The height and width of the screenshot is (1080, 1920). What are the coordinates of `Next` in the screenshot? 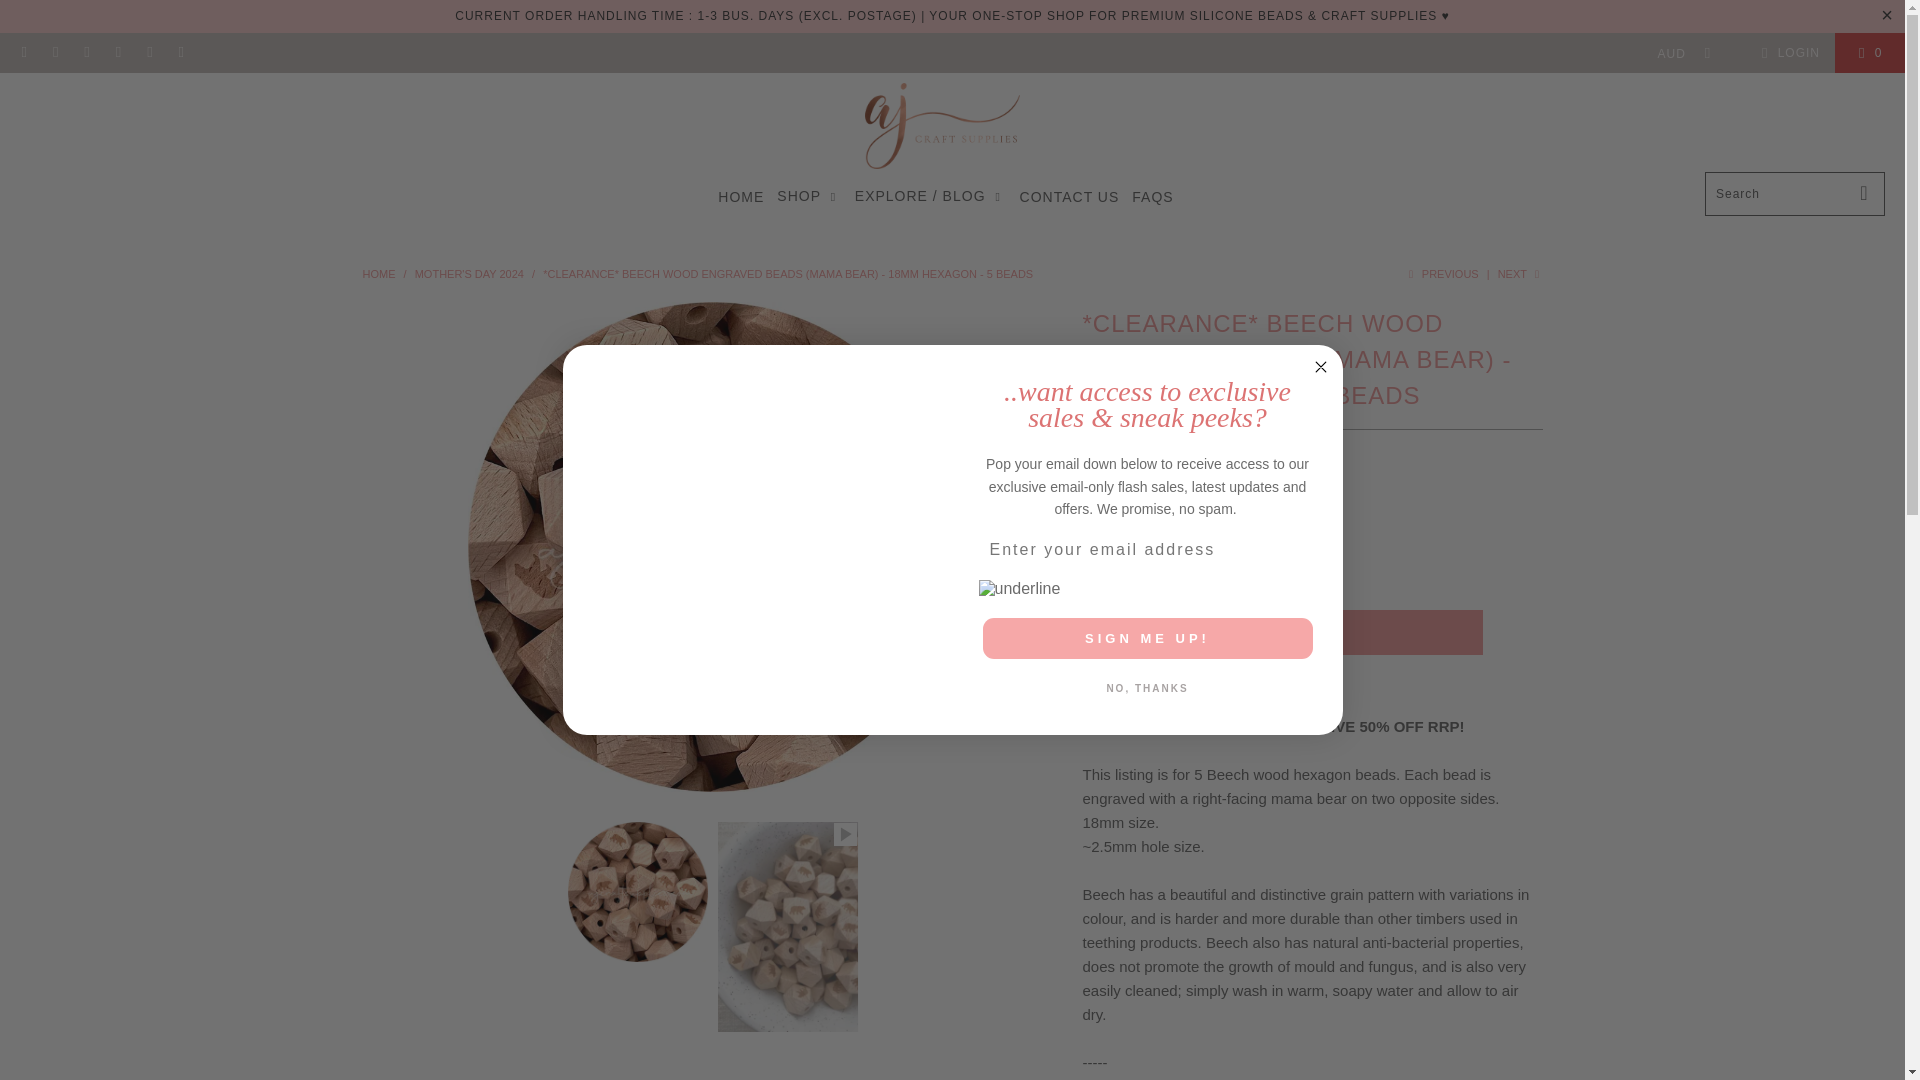 It's located at (1520, 273).